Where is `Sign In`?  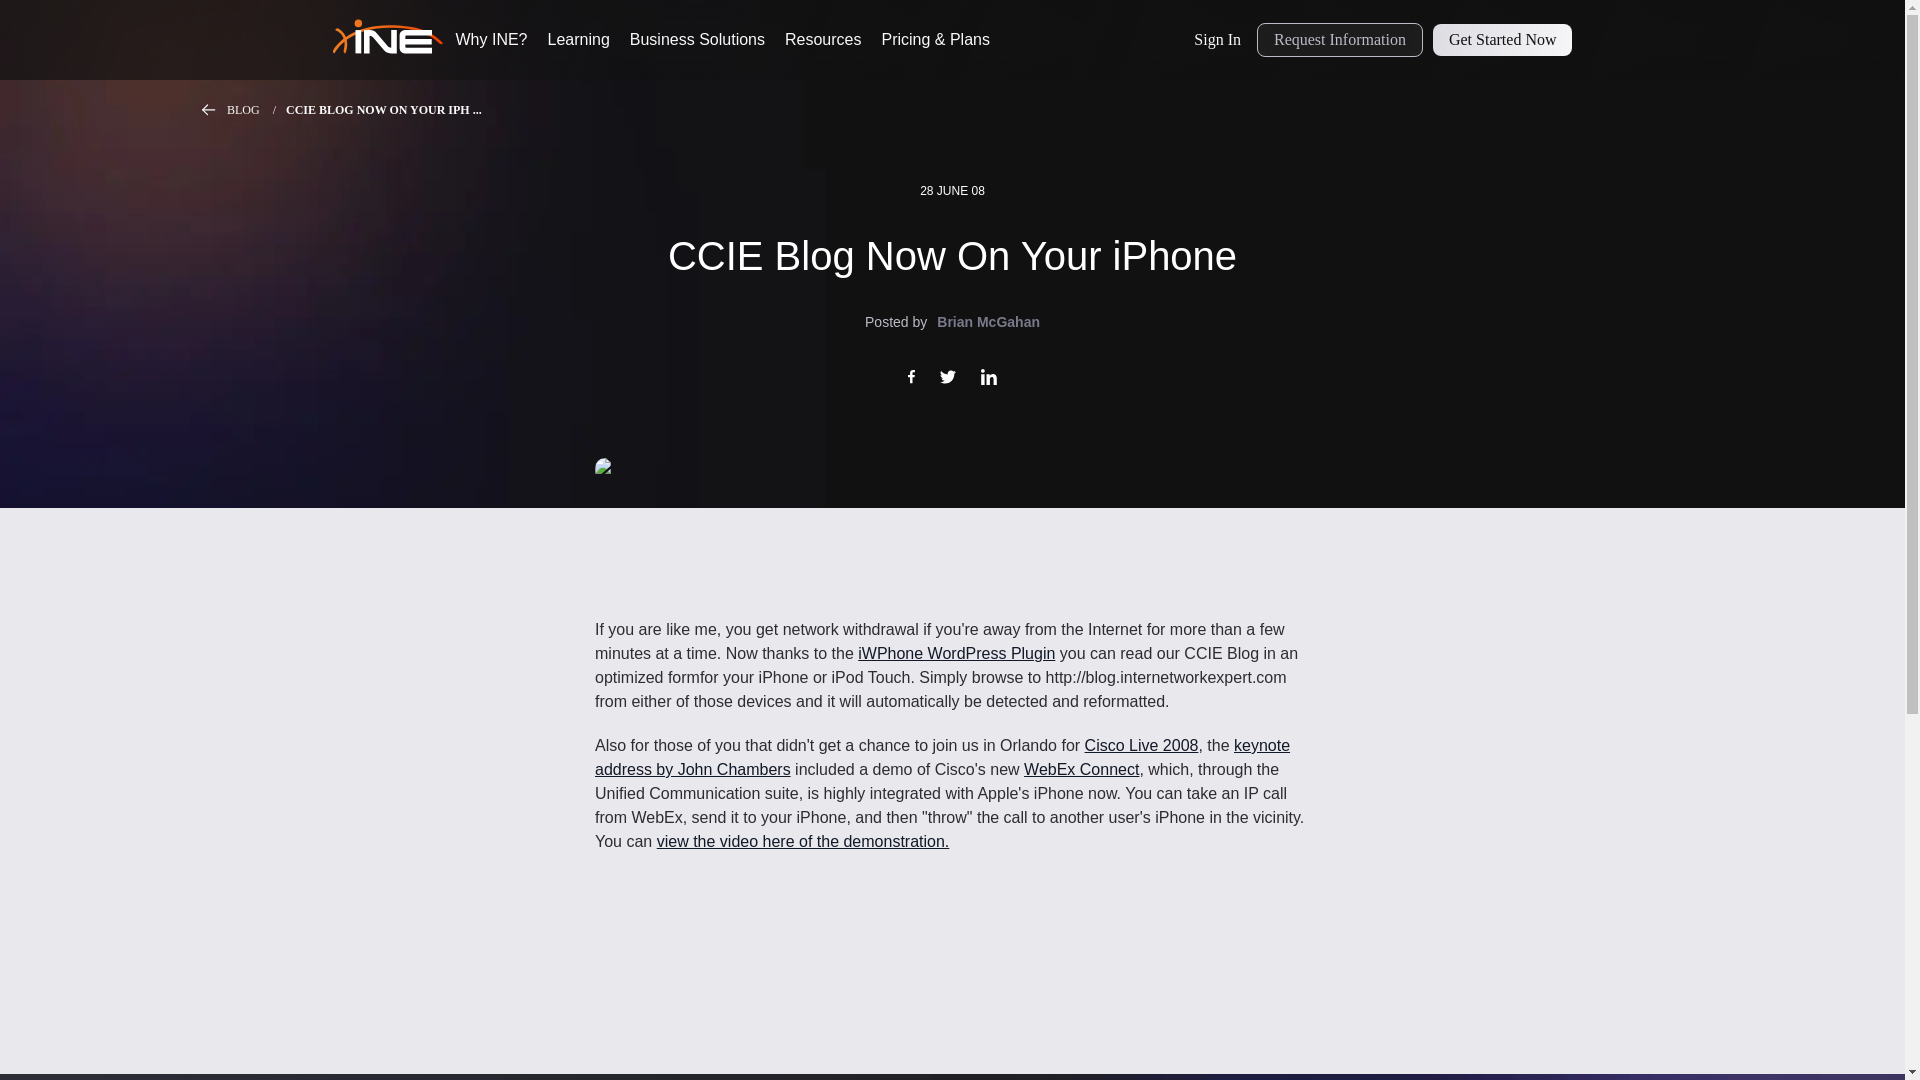 Sign In is located at coordinates (1218, 40).